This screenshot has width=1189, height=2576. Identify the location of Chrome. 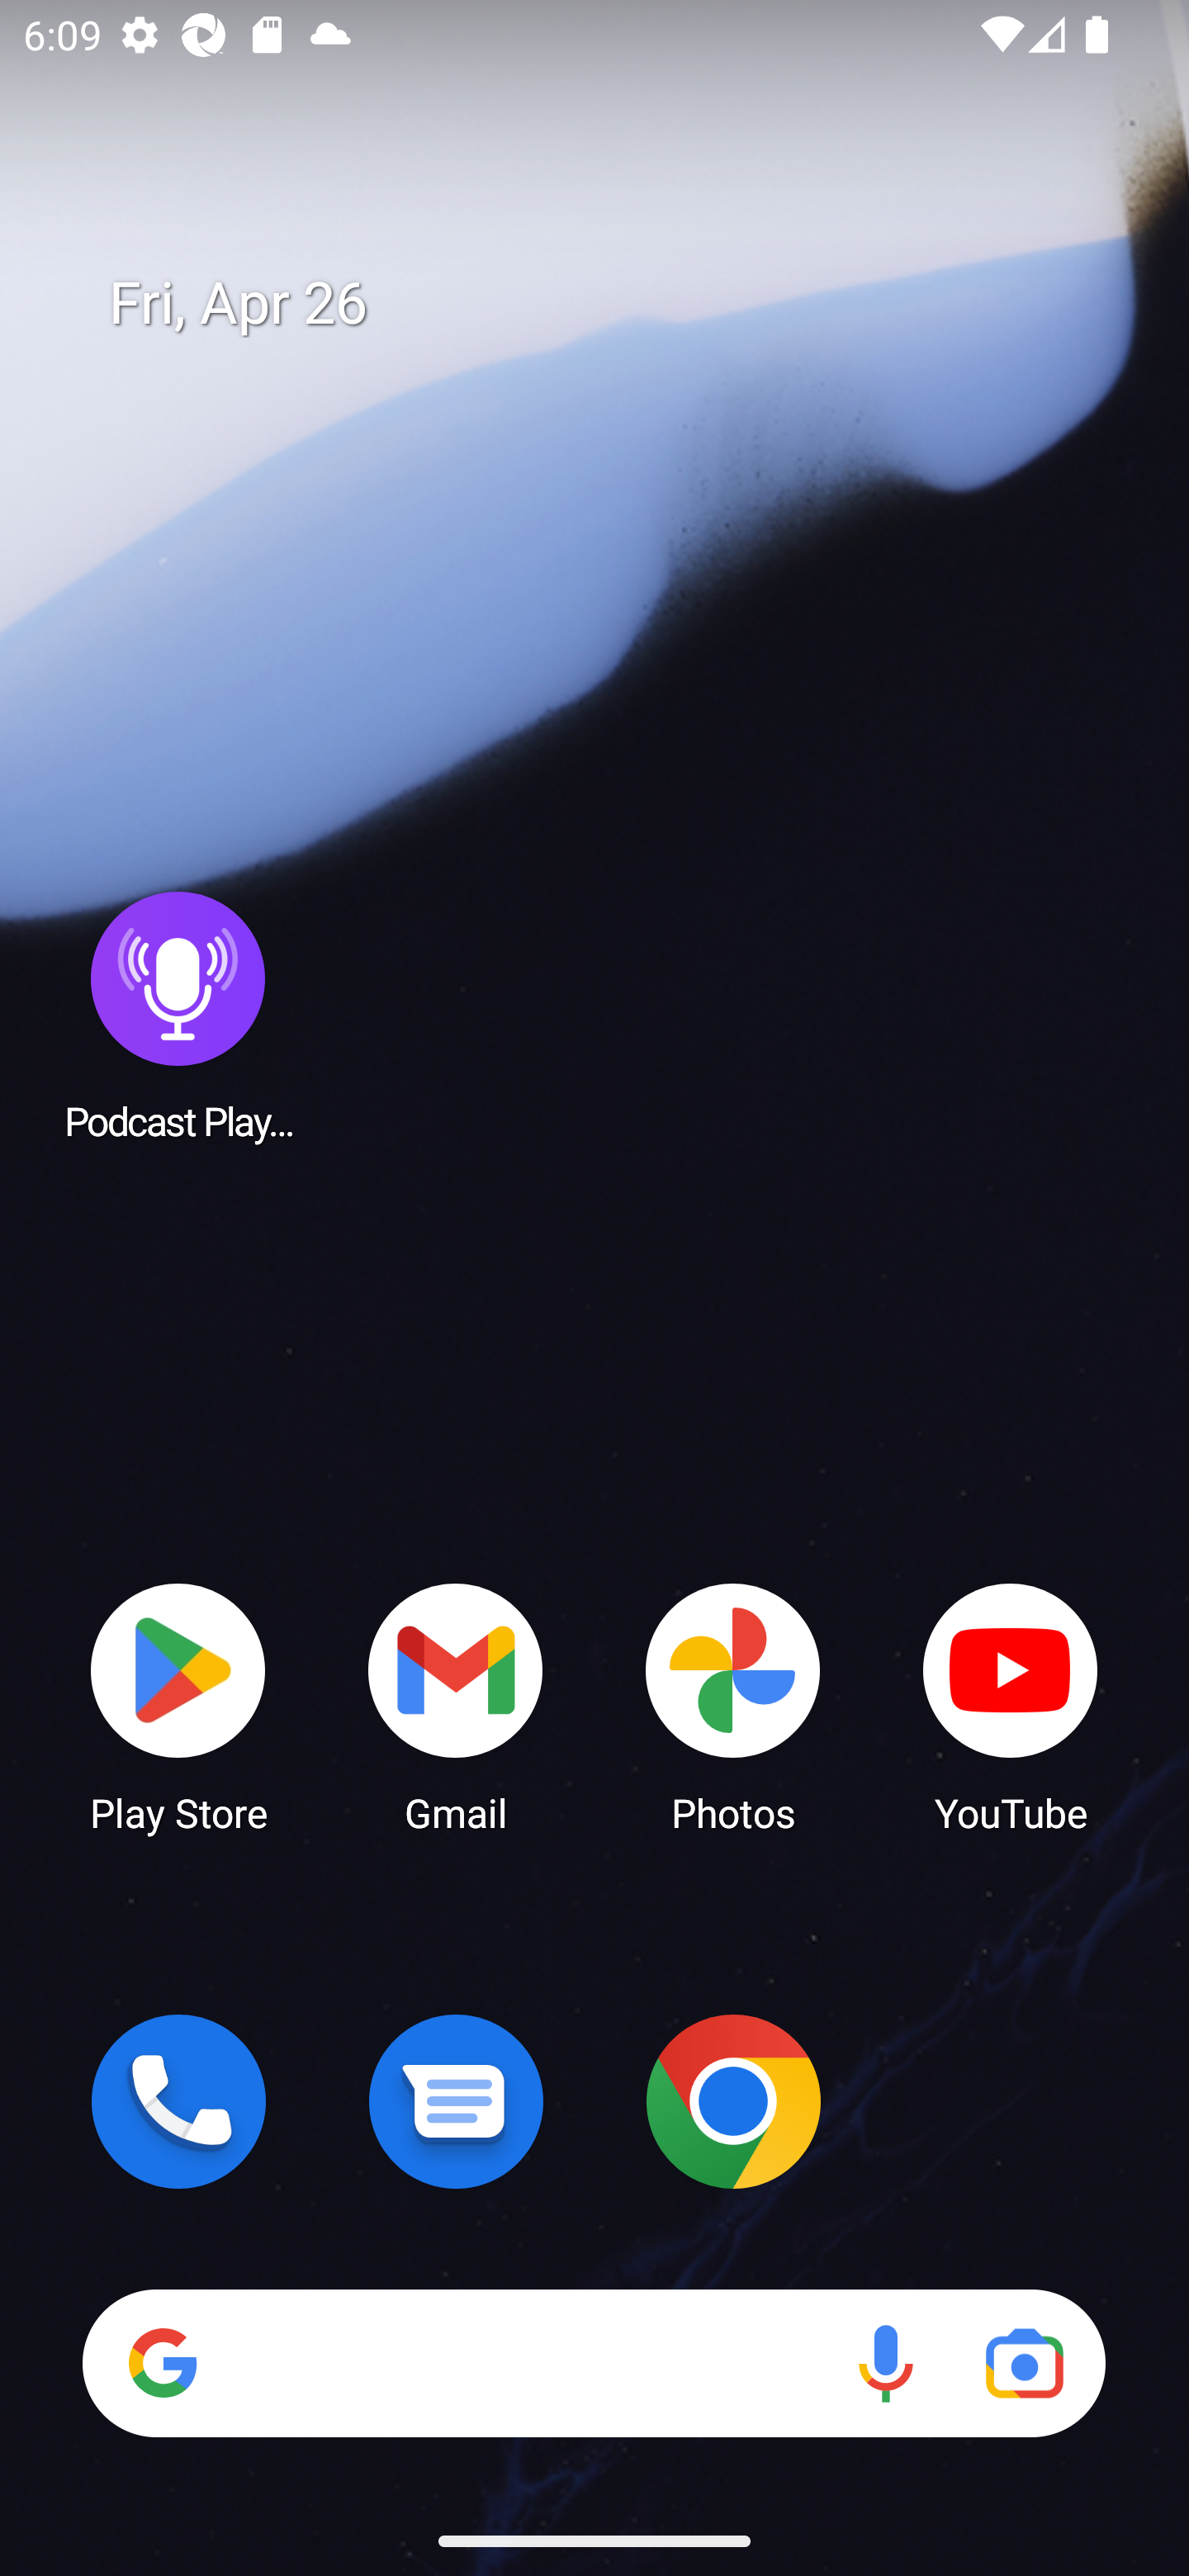
(733, 2101).